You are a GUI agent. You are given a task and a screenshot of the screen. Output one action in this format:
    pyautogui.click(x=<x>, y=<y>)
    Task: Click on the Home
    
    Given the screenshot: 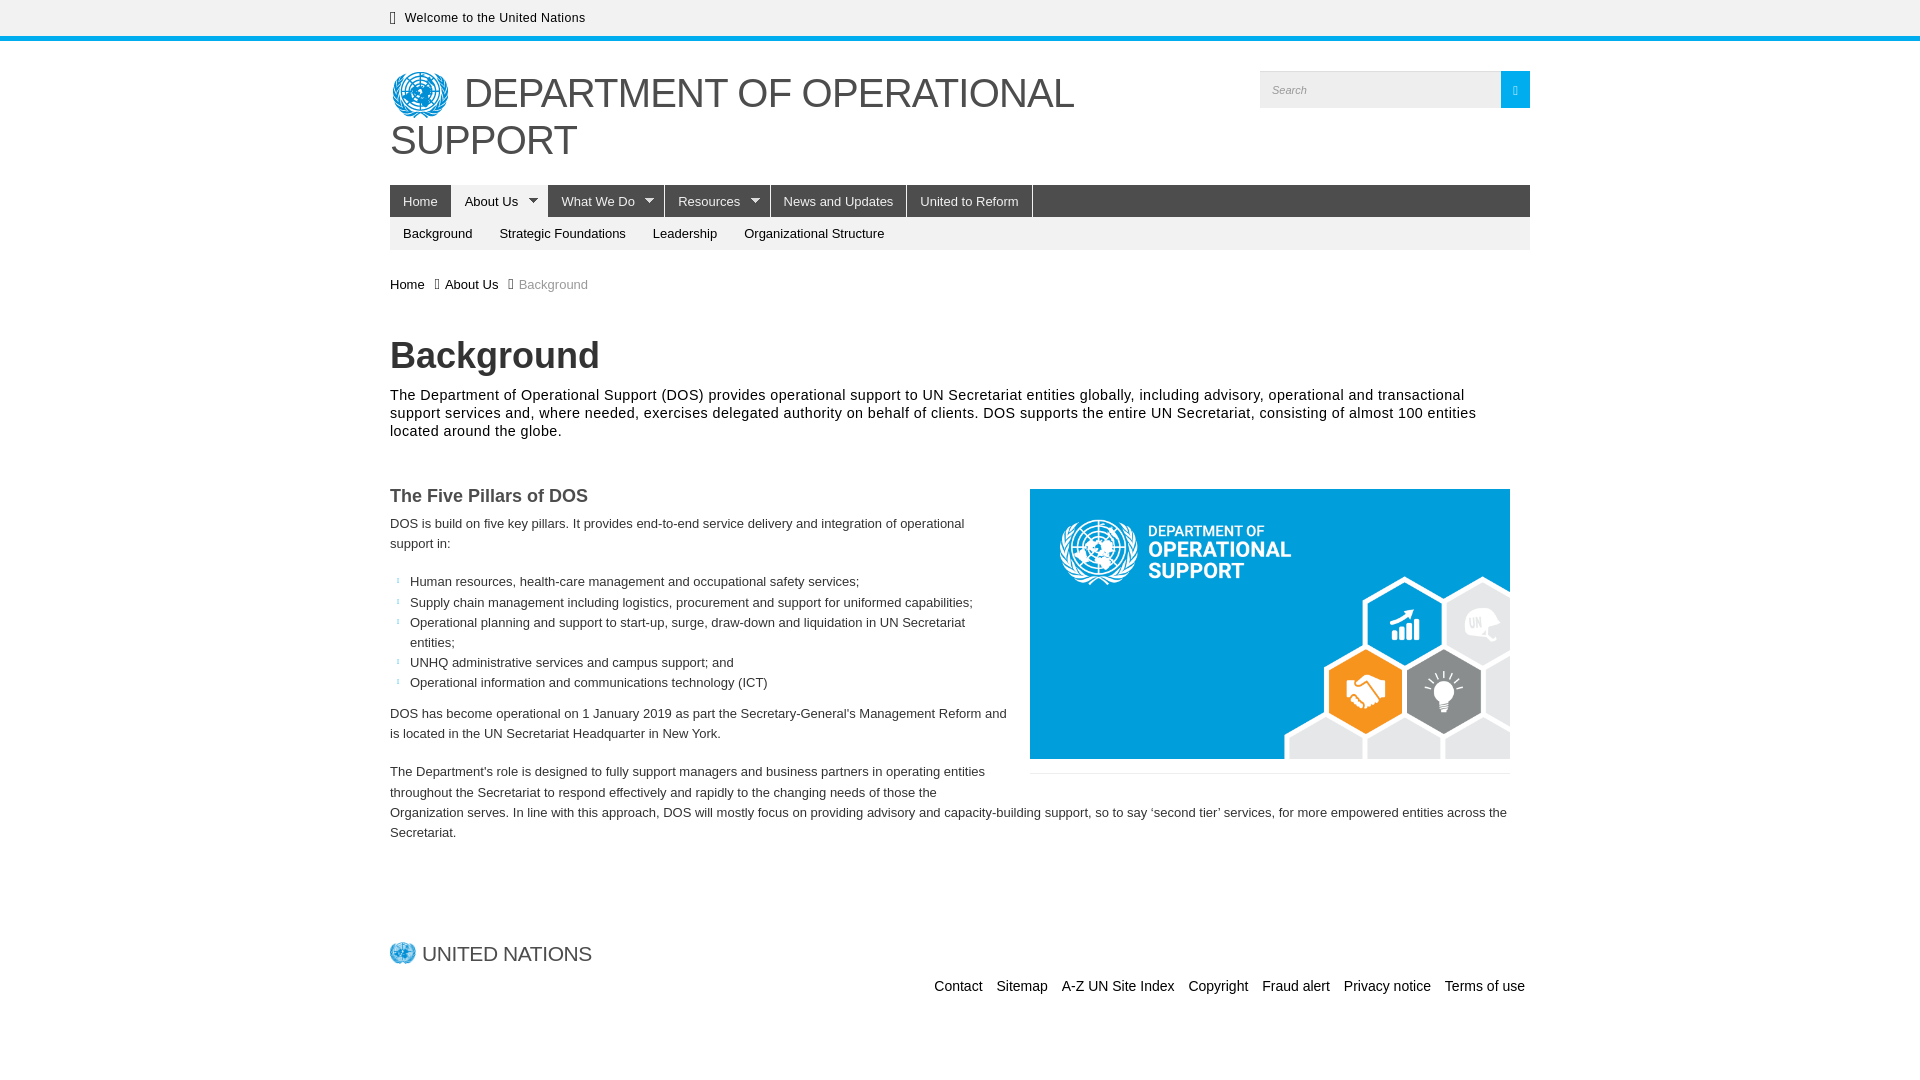 What is the action you would take?
    pyautogui.click(x=419, y=94)
    